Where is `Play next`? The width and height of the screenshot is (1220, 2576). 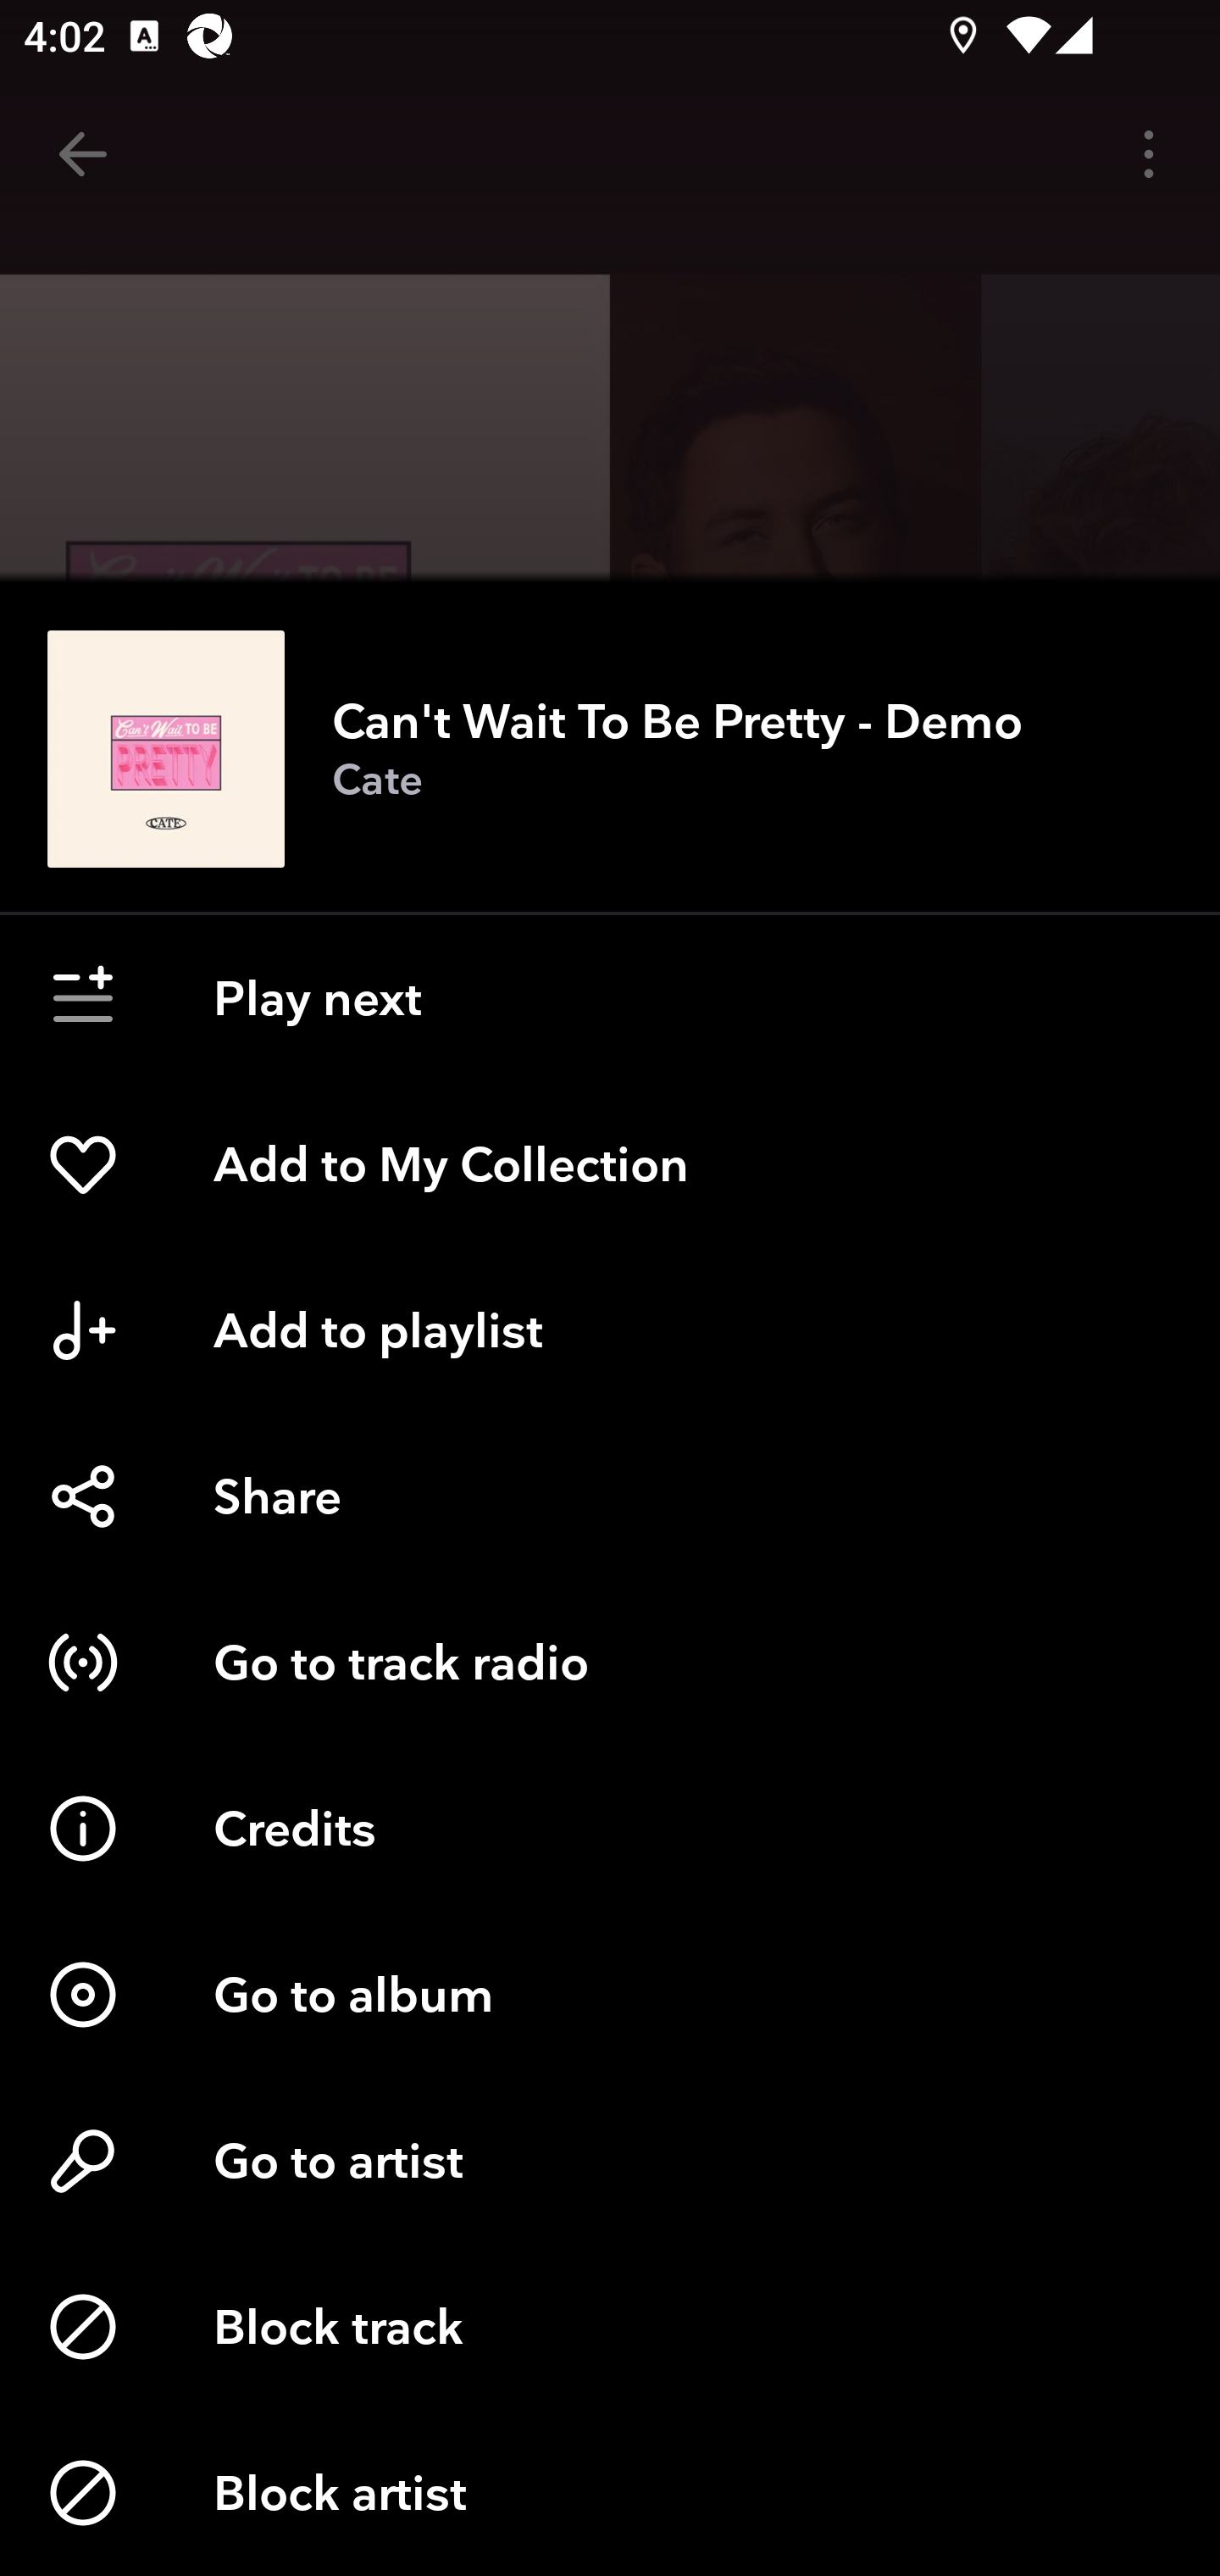 Play next is located at coordinates (610, 998).